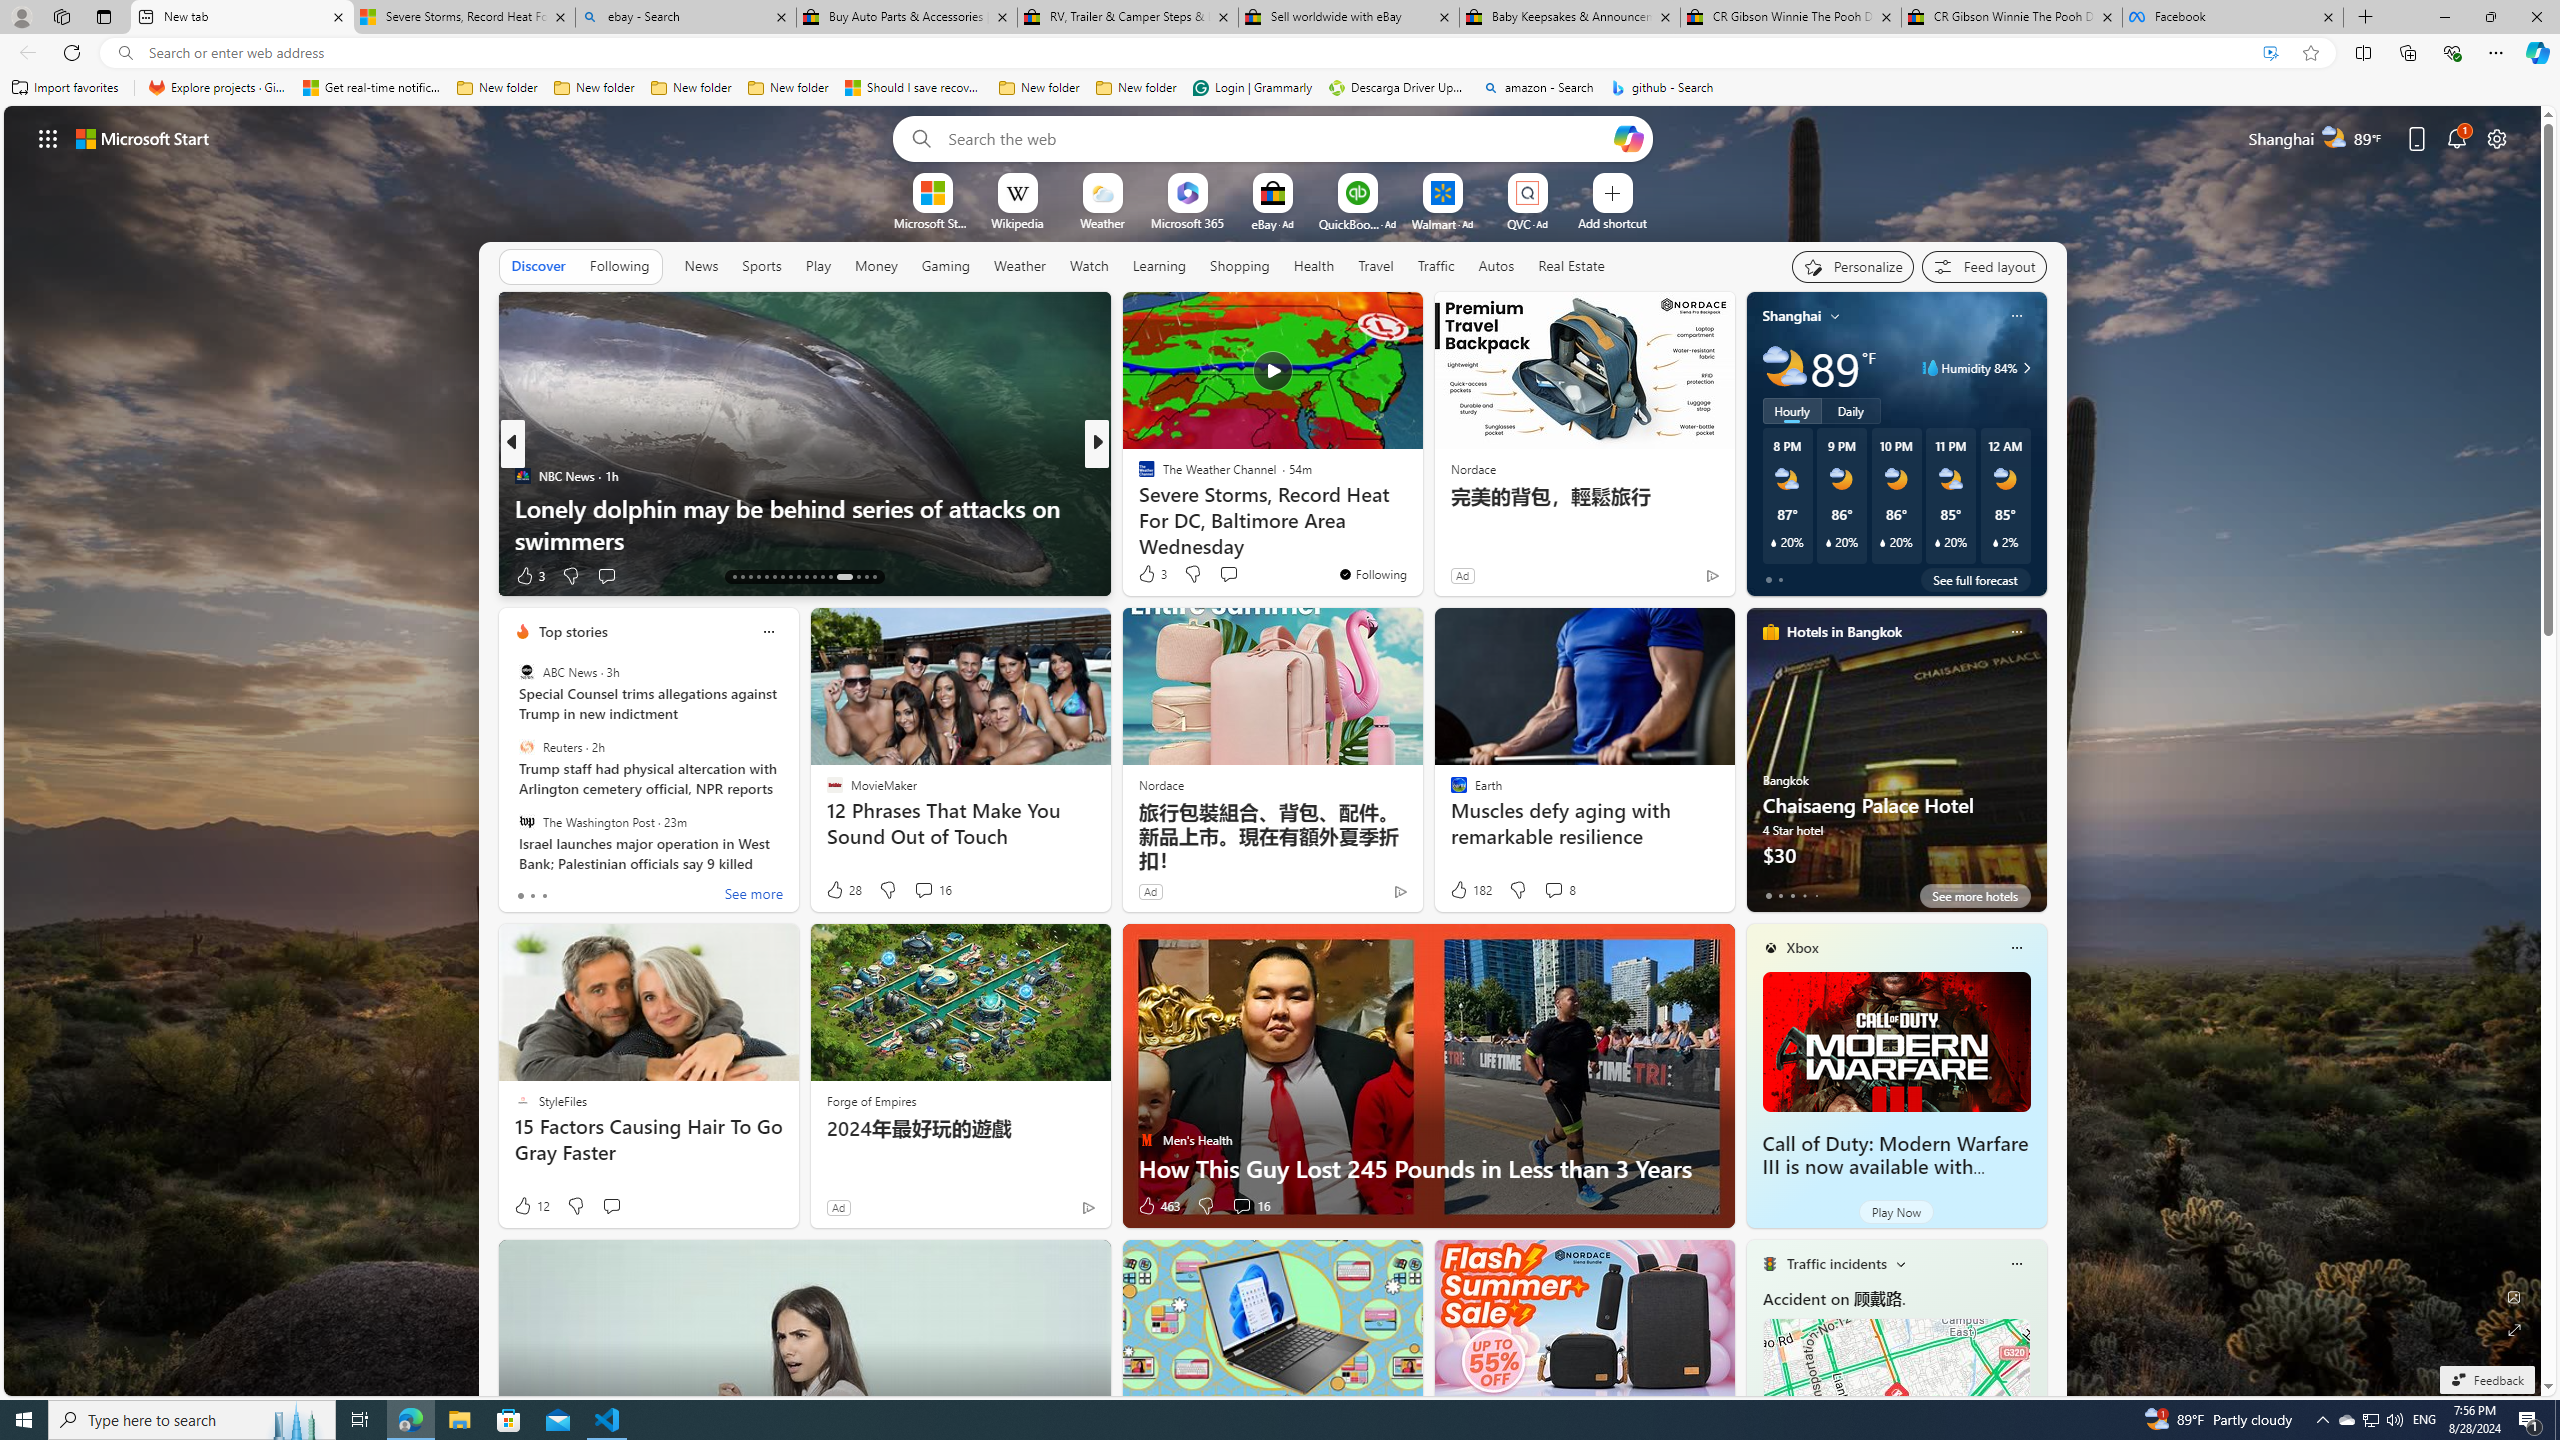 Image resolution: width=2560 pixels, height=1440 pixels. I want to click on Traffic incidents, so click(1836, 1264).